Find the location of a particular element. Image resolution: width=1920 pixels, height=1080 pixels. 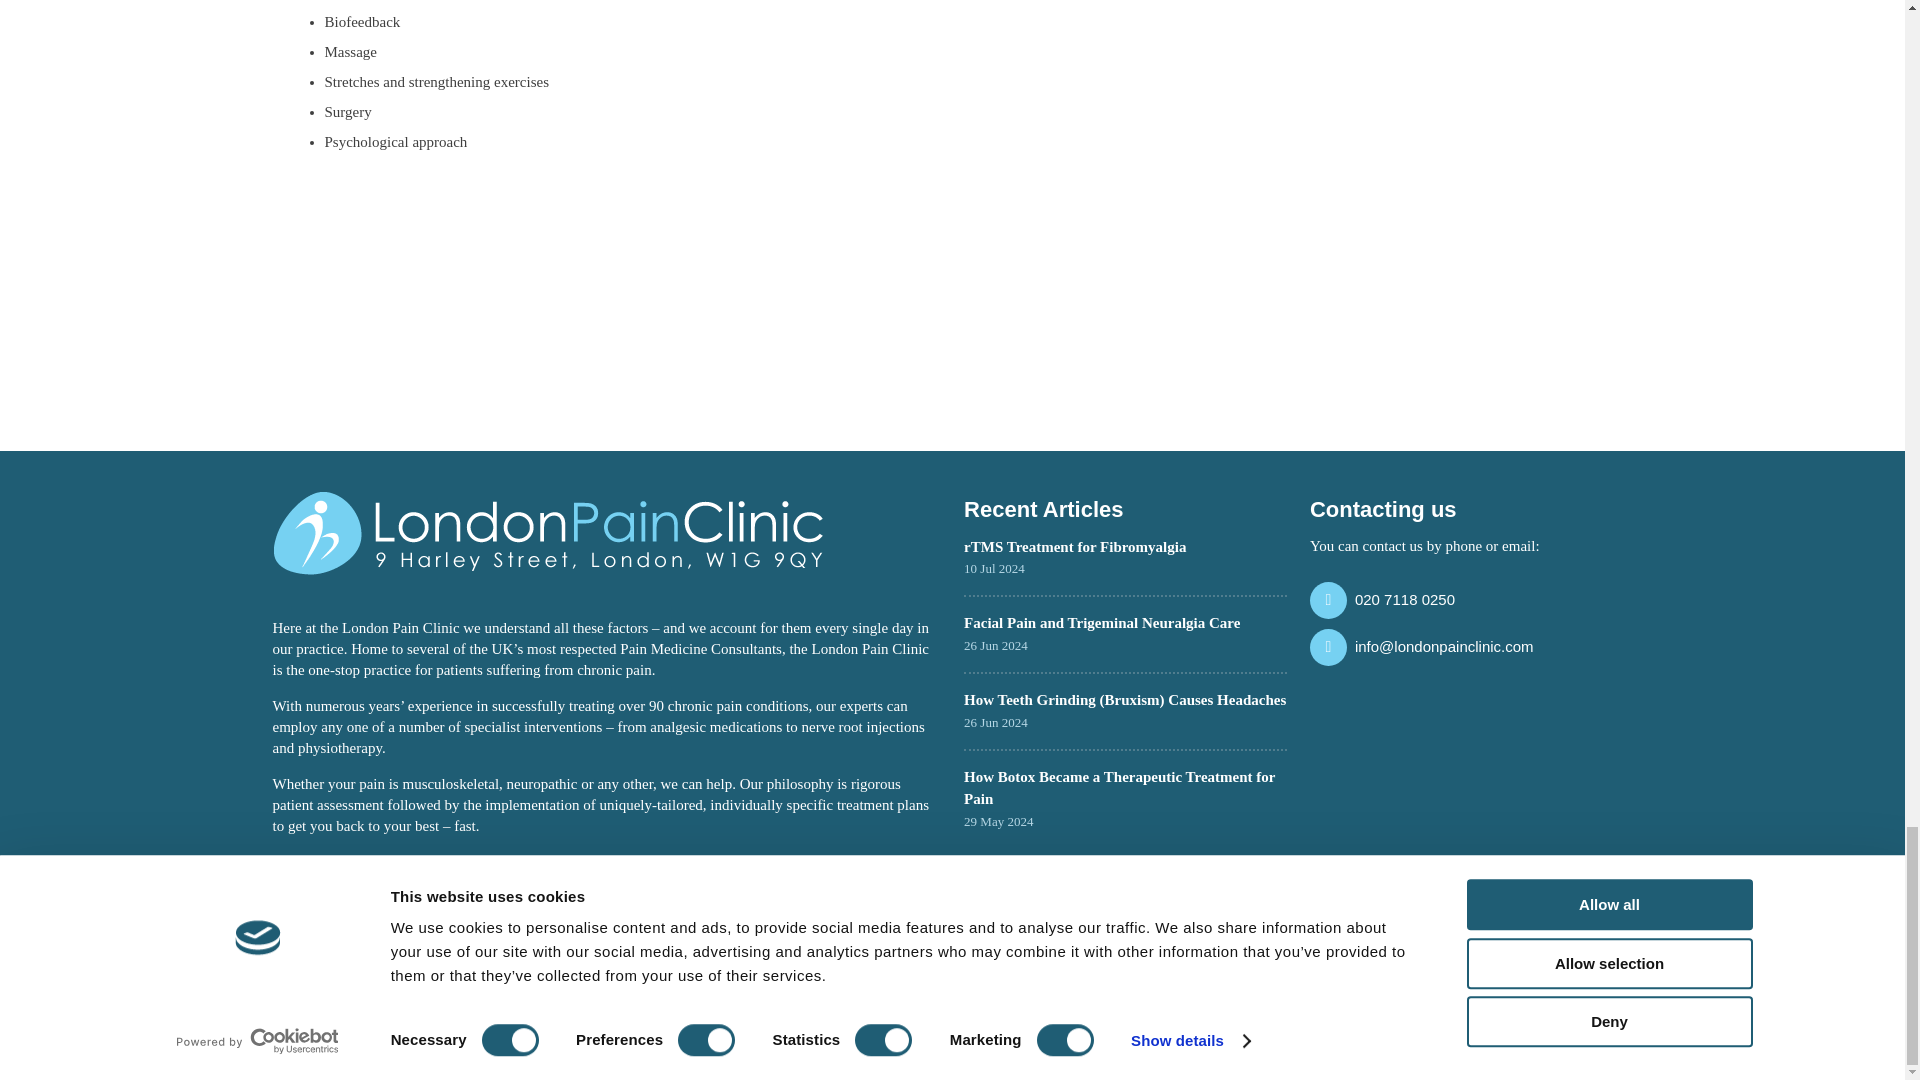

How Botox Became a Therapeutic Treatment for Pain is located at coordinates (1118, 787).